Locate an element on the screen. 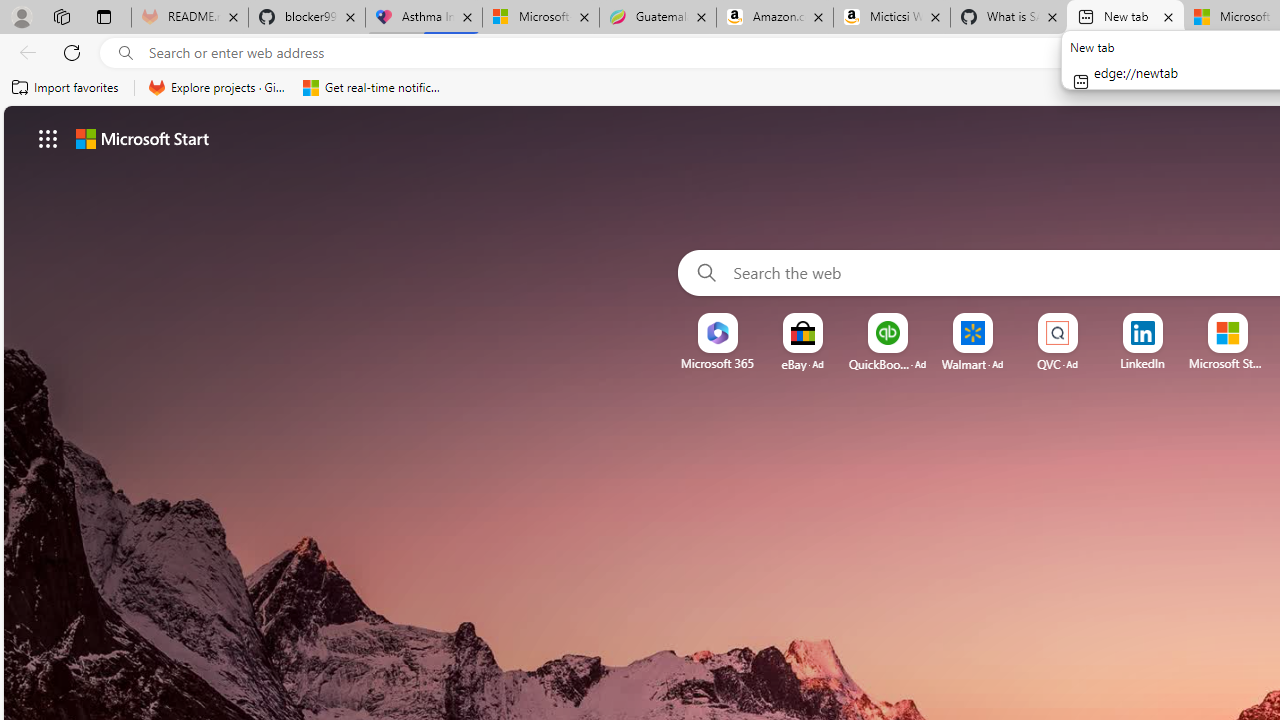  Import favorites is located at coordinates (66, 88).